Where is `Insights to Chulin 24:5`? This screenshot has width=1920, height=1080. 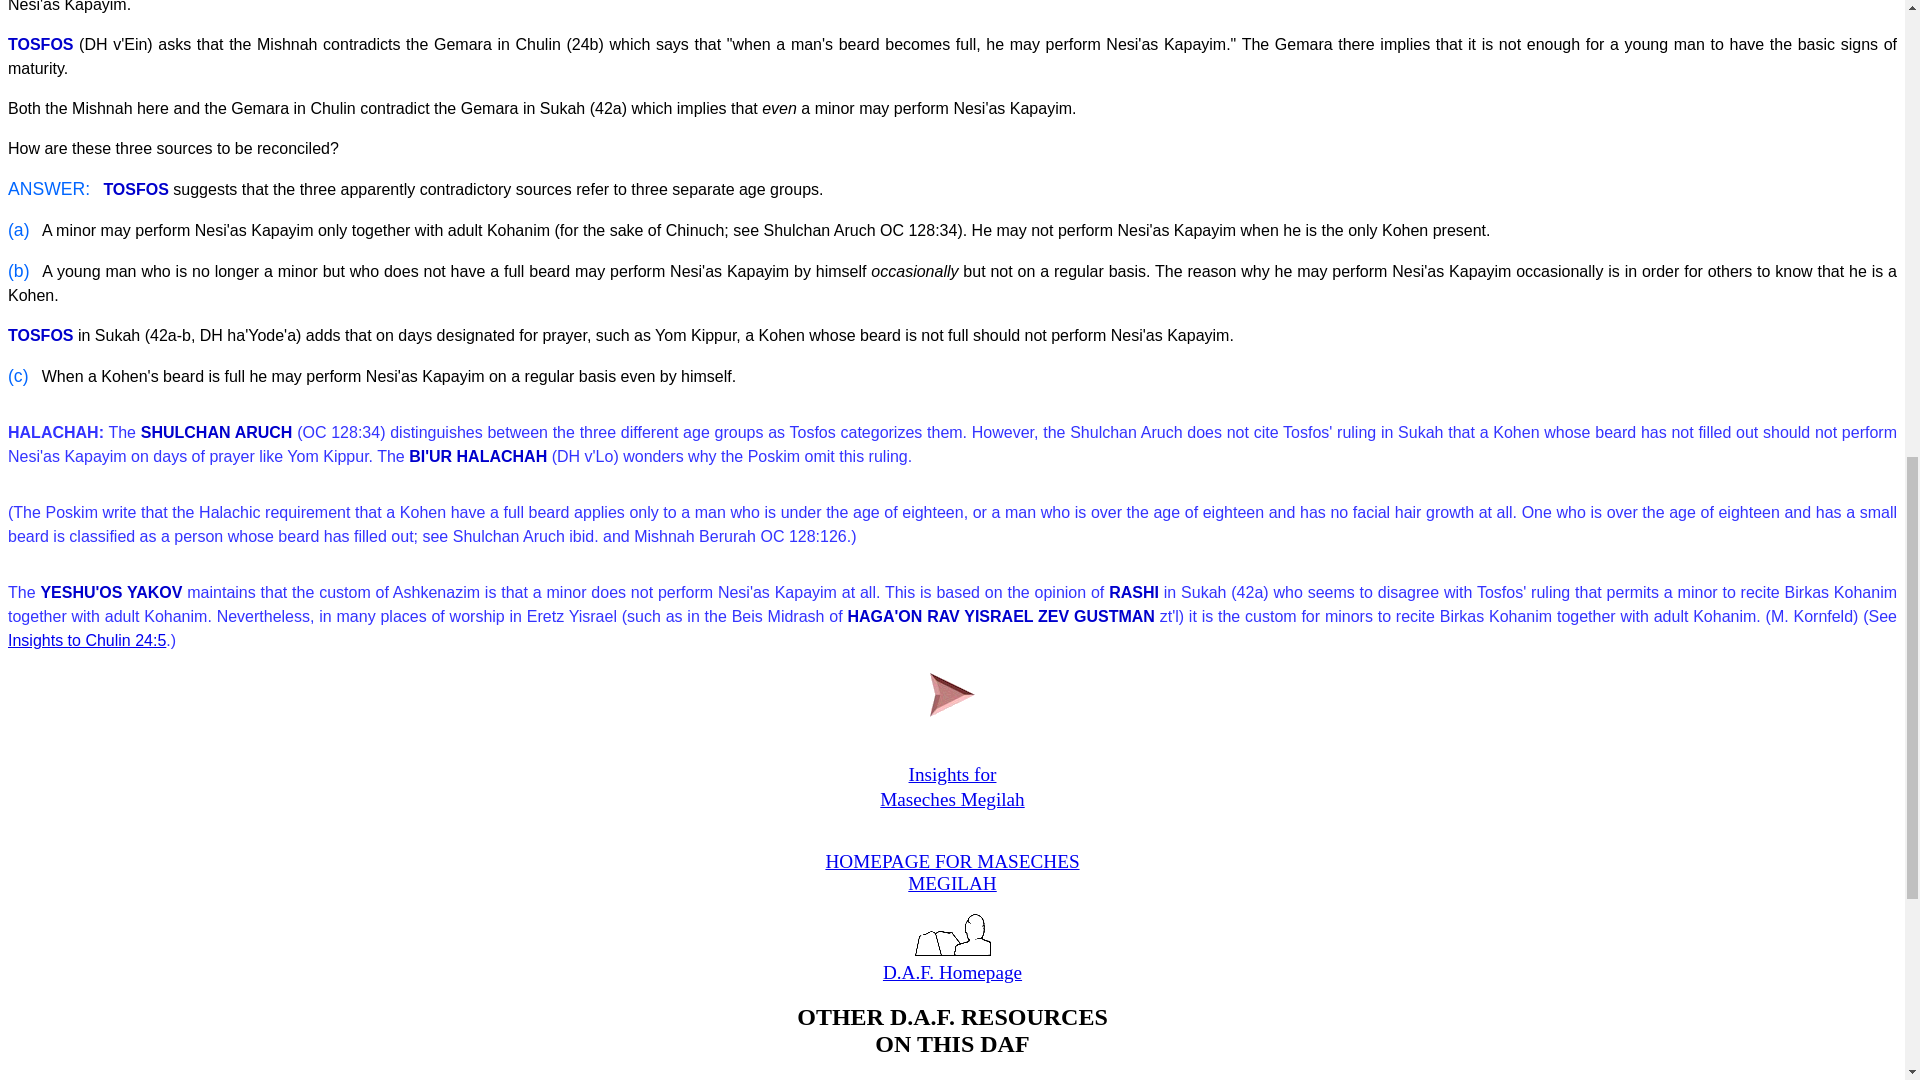
Insights to Chulin 24:5 is located at coordinates (868, 1078).